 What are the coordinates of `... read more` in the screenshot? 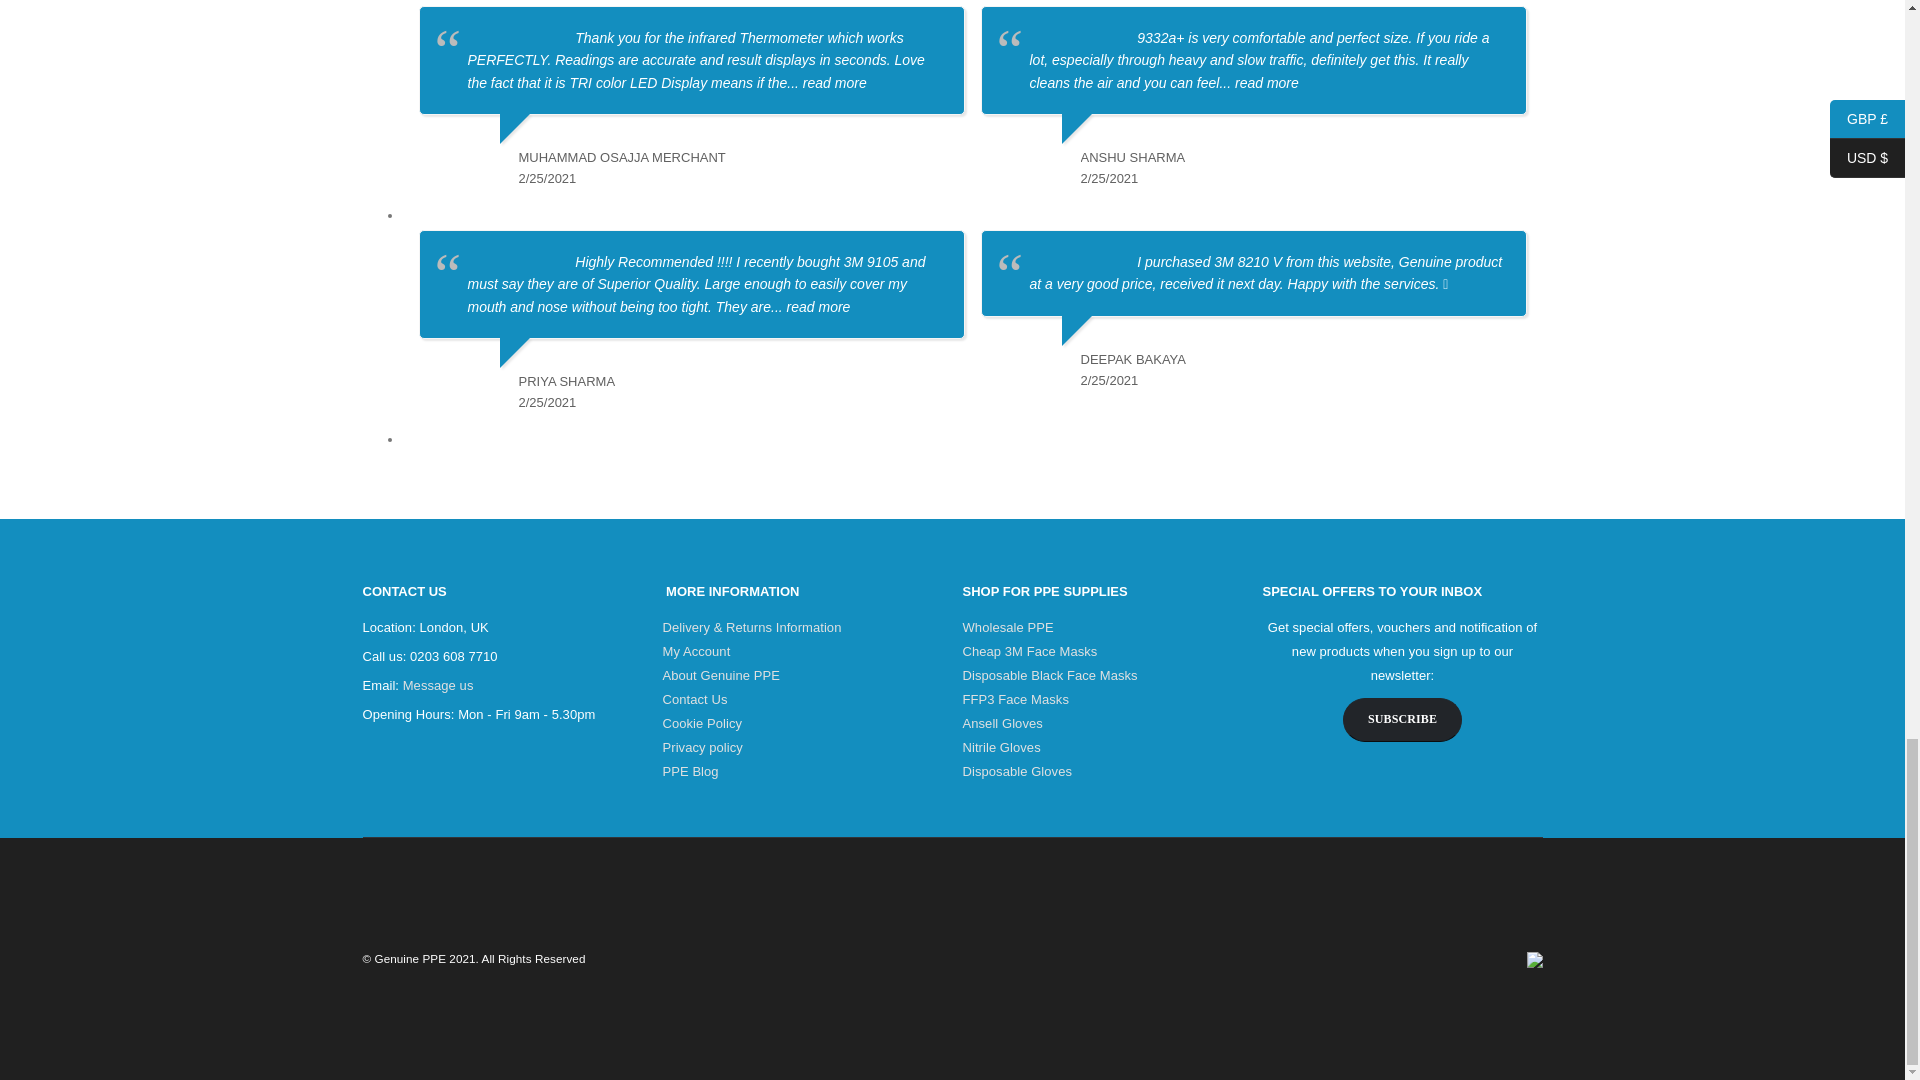 It's located at (826, 82).